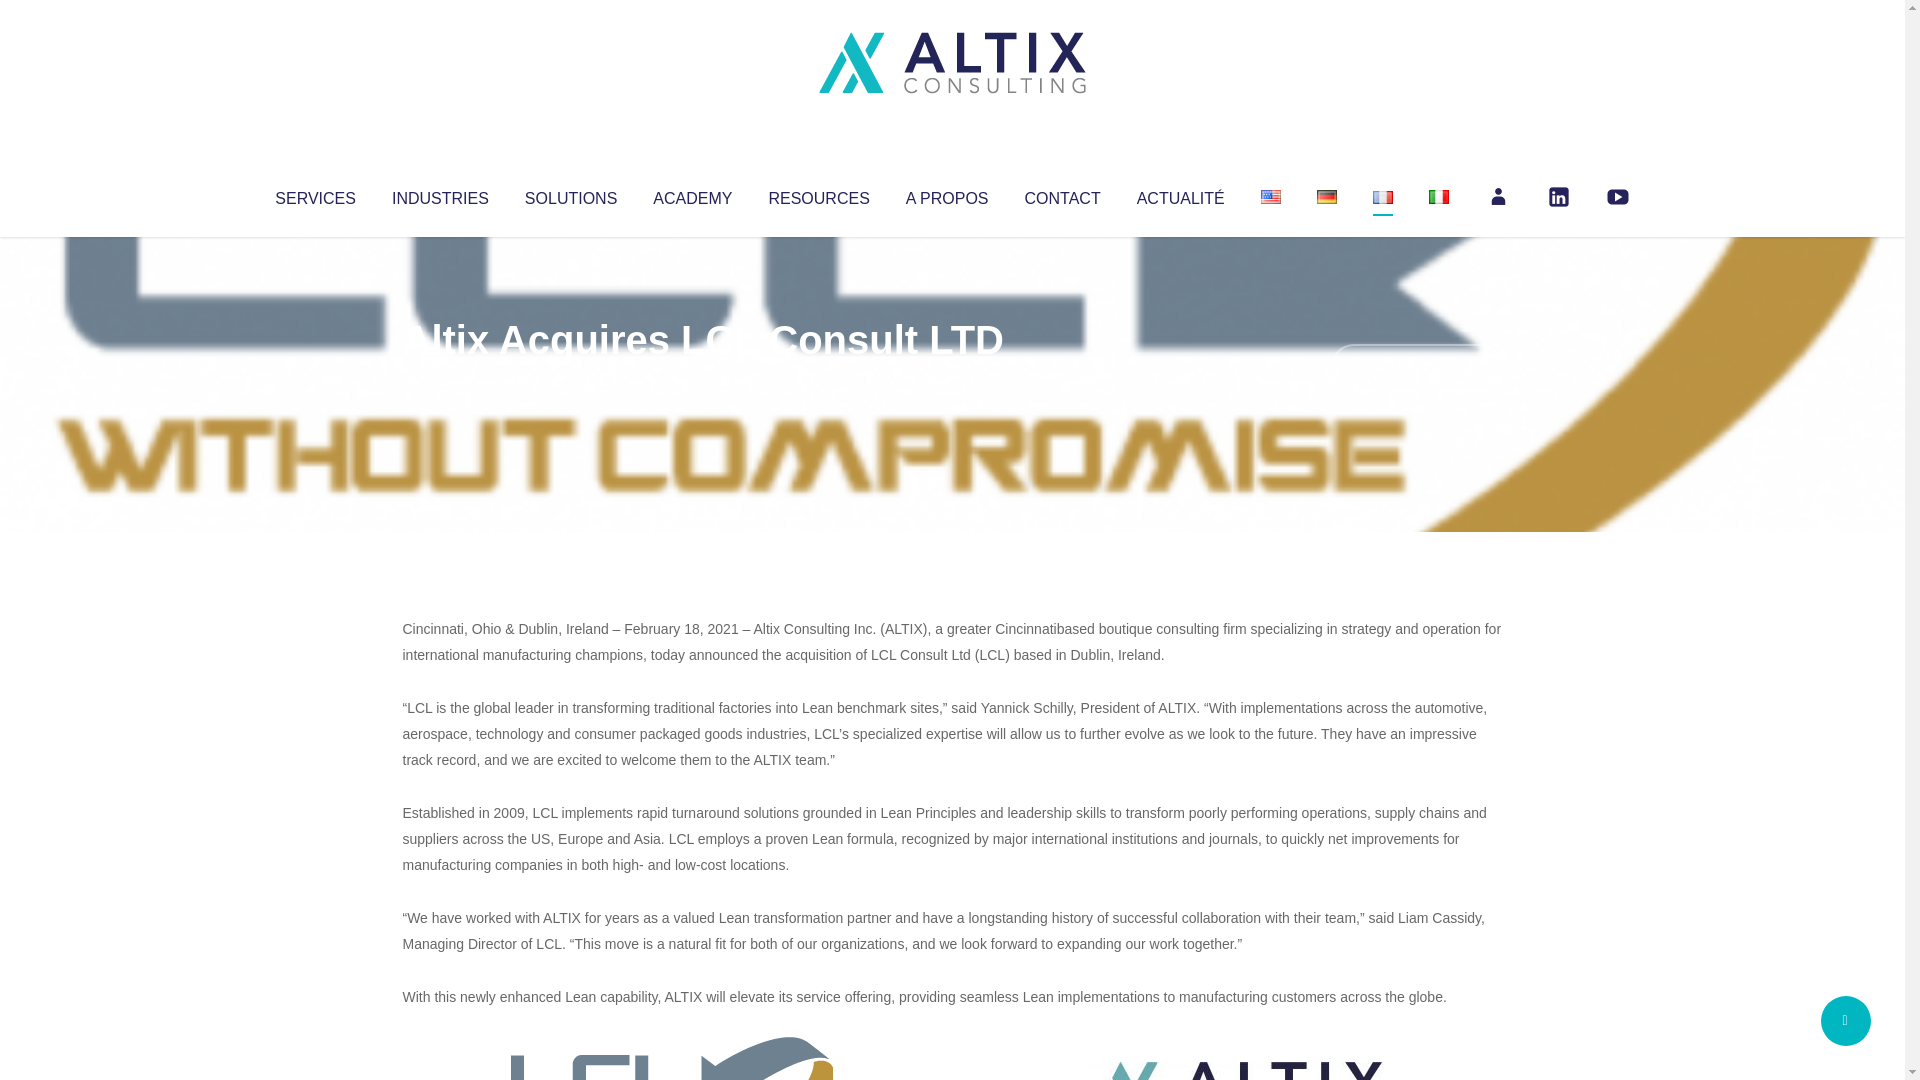 The height and width of the screenshot is (1080, 1920). What do you see at coordinates (1416, 366) in the screenshot?
I see `No Comments` at bounding box center [1416, 366].